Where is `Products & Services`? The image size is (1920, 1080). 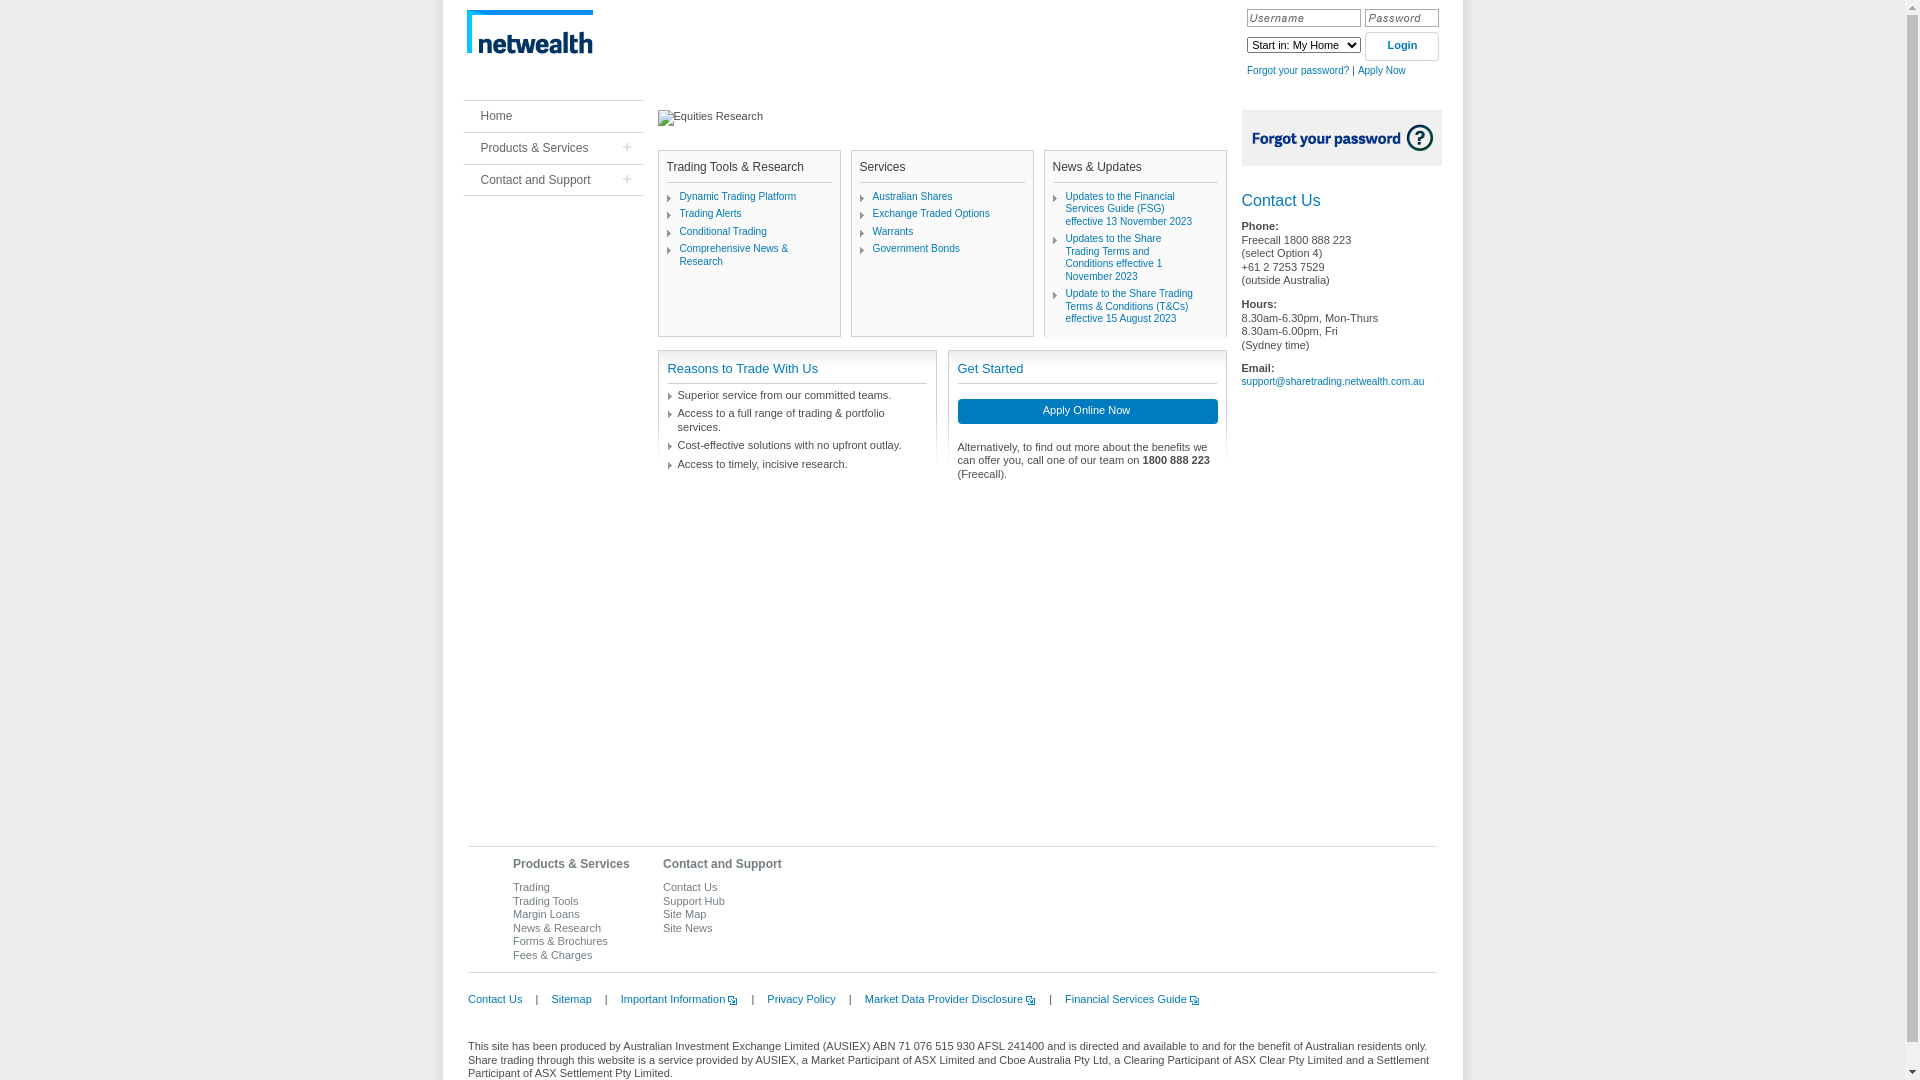
Products & Services is located at coordinates (552, 148).